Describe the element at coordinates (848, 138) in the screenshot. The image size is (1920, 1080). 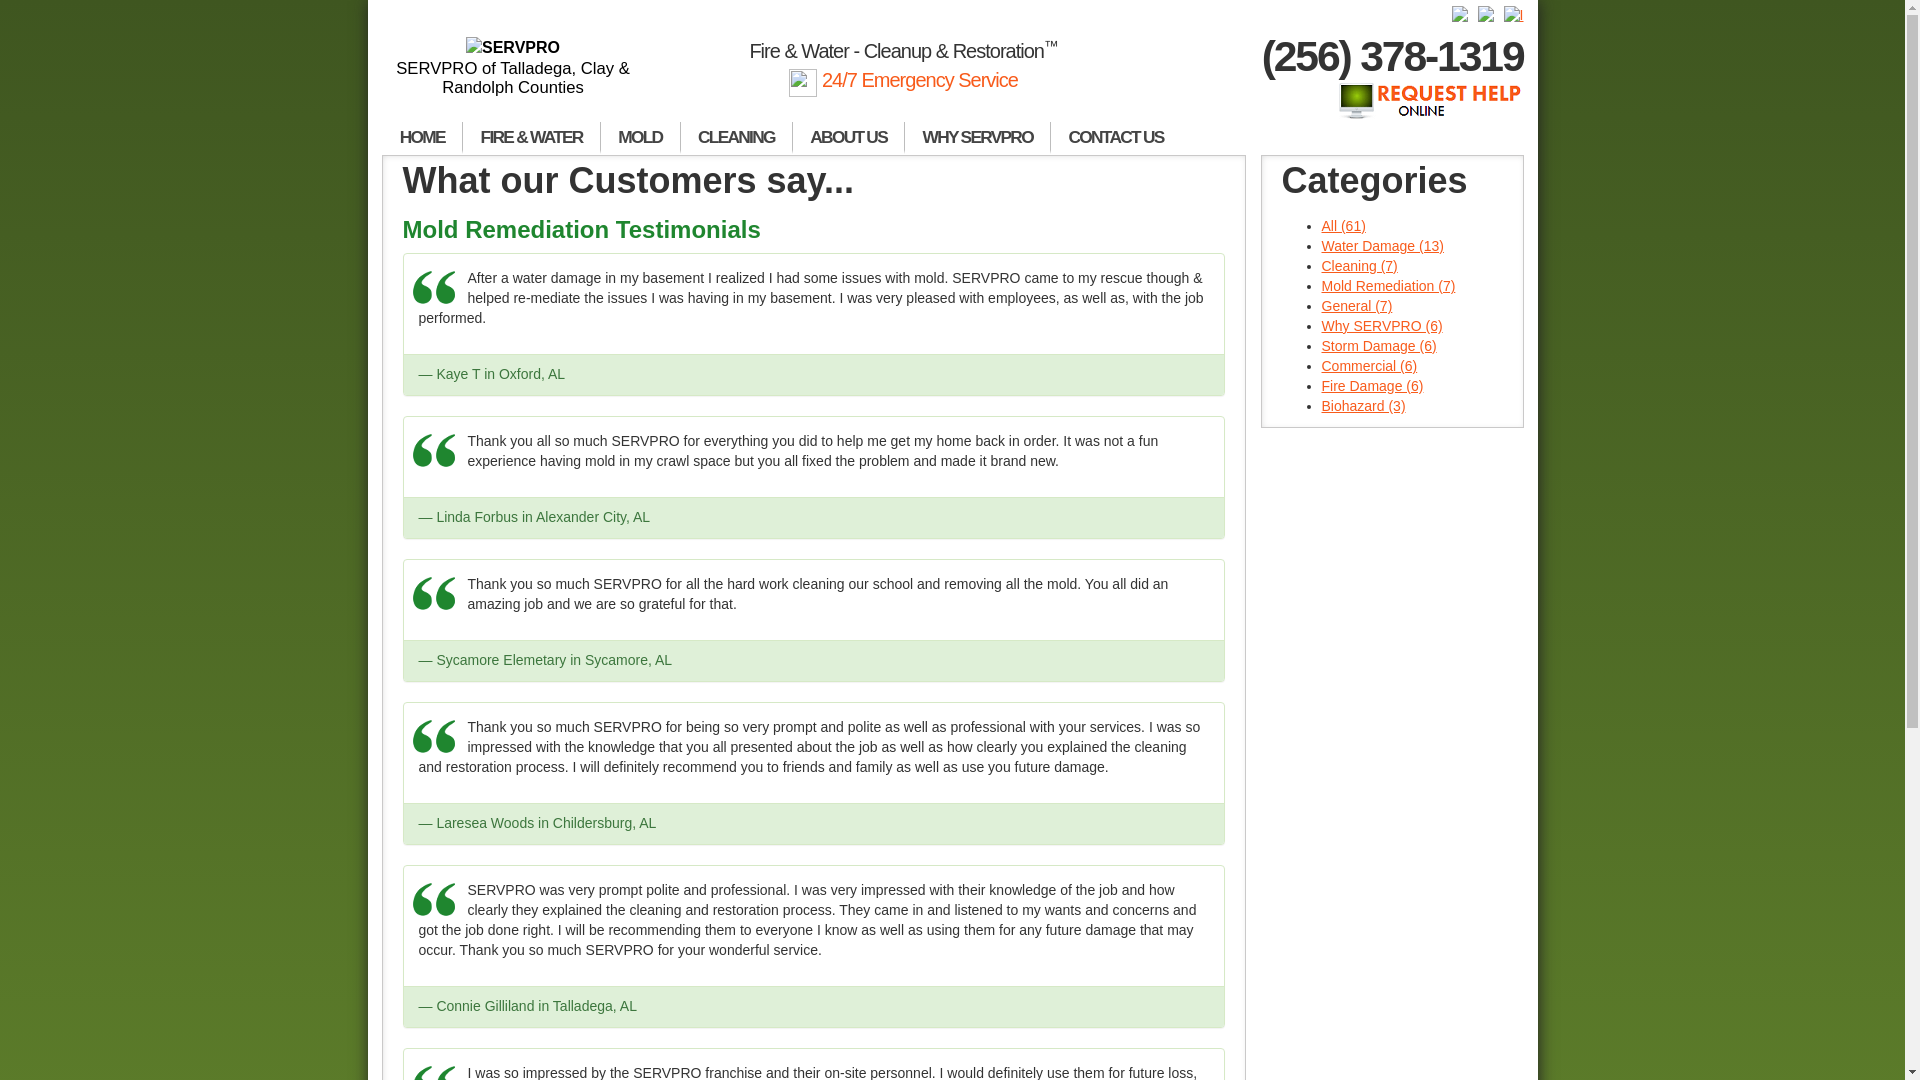
I see `ABOUT US` at that location.